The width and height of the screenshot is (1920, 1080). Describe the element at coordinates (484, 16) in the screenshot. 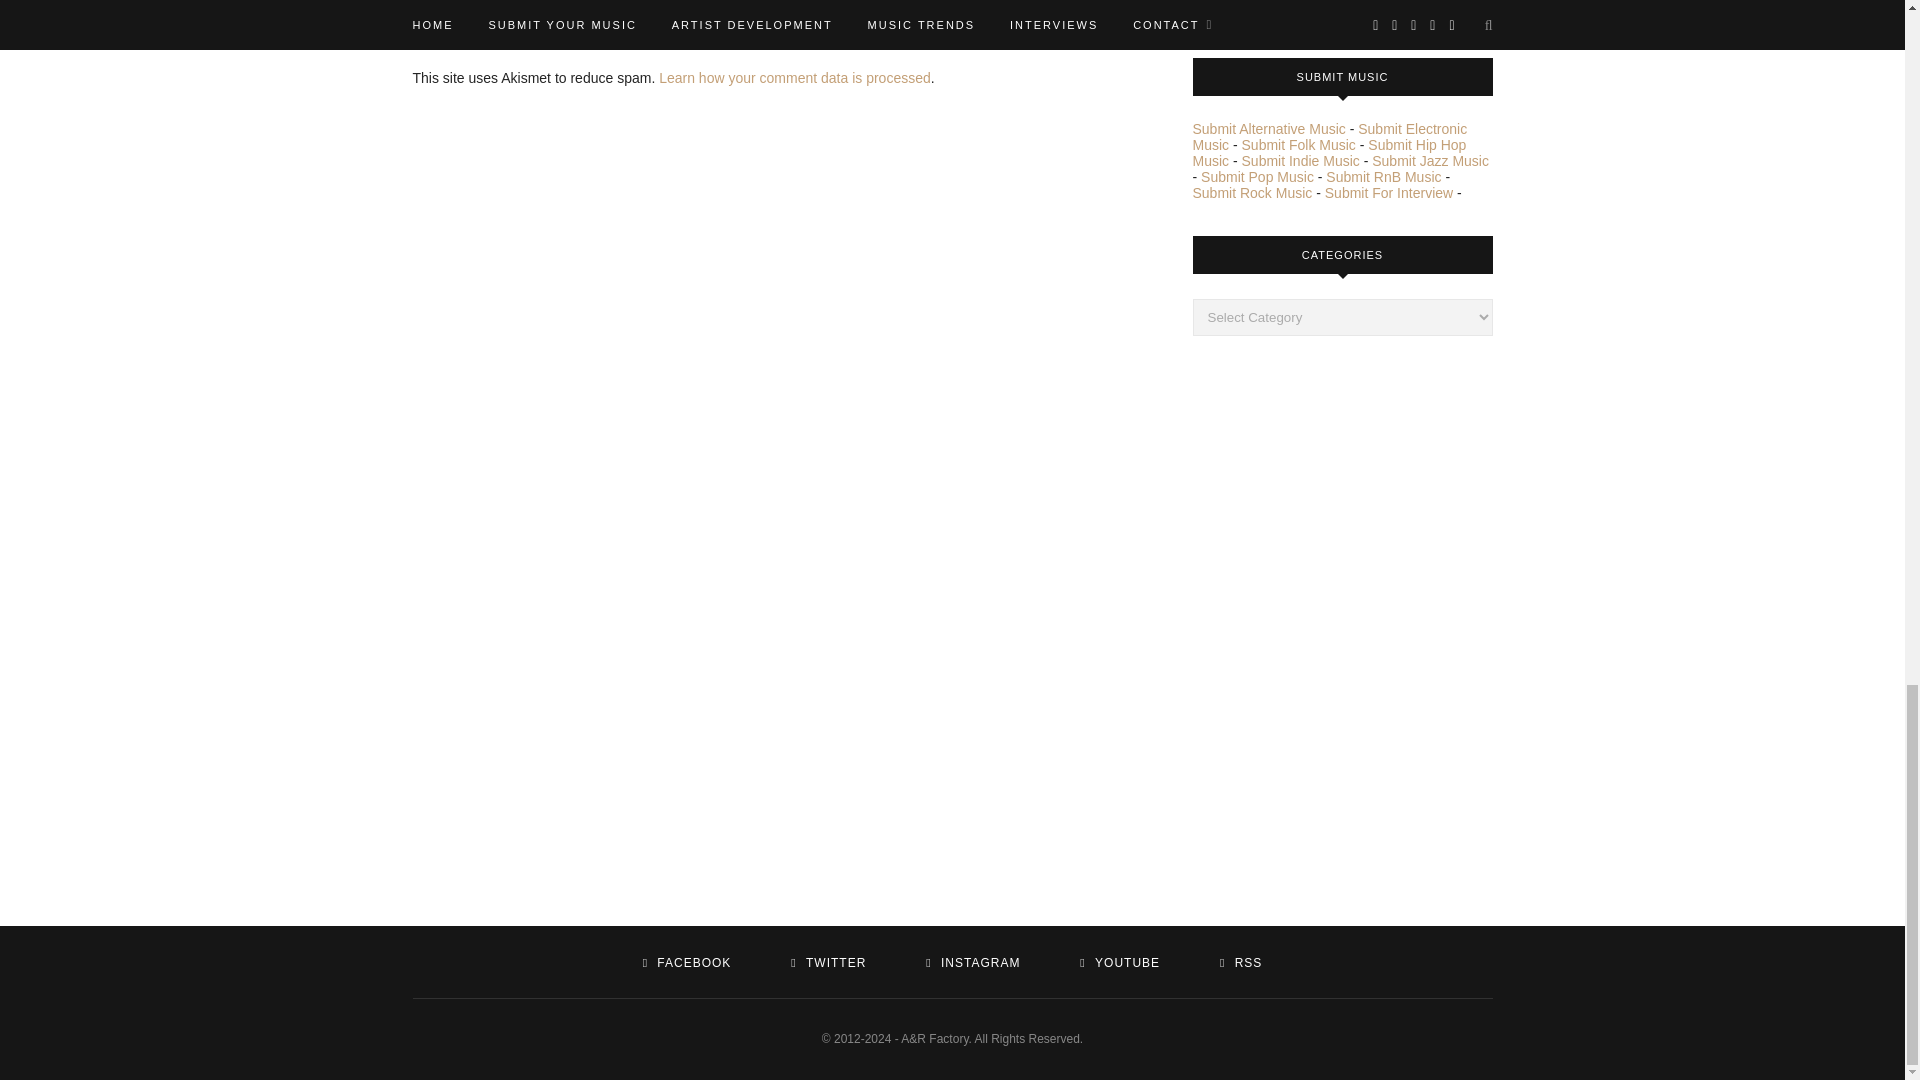

I see `Post Comment` at that location.